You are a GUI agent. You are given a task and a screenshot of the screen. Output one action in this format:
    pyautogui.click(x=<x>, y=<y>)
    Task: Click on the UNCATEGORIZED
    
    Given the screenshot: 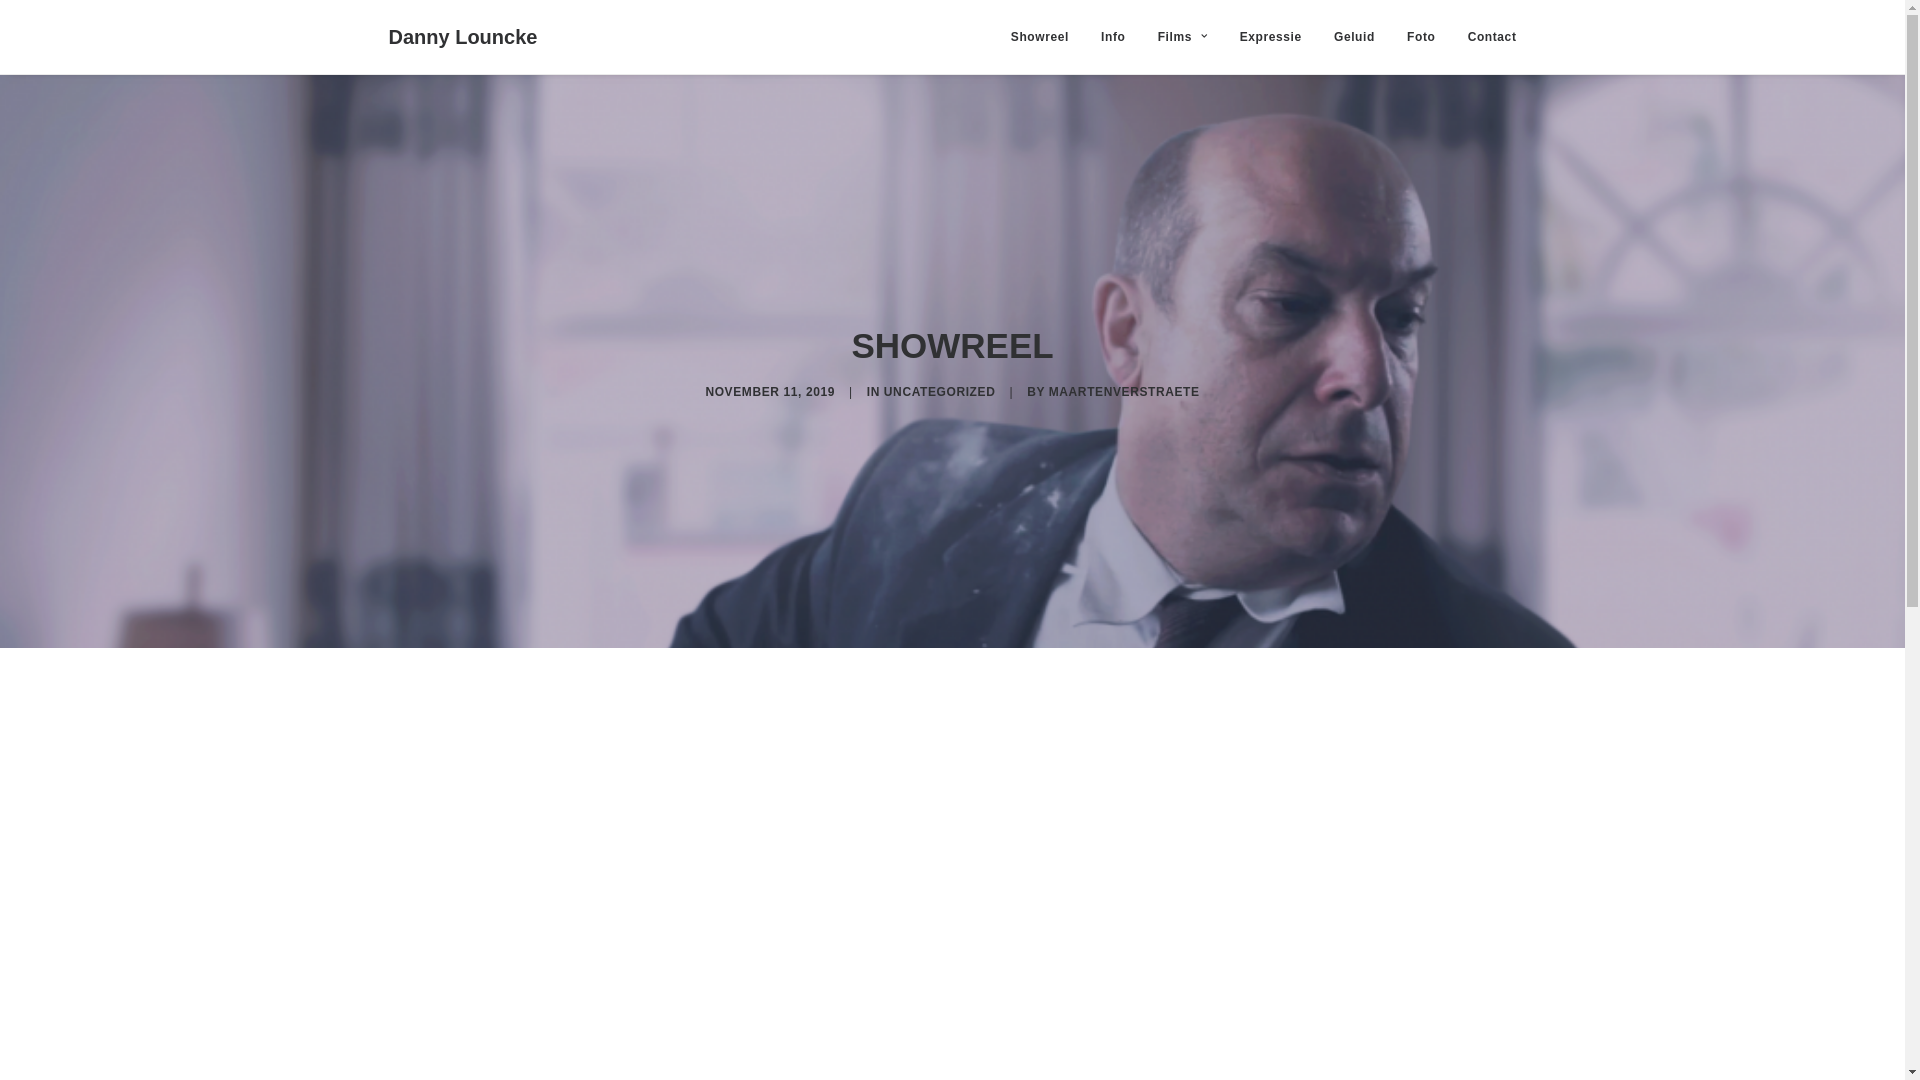 What is the action you would take?
    pyautogui.click(x=940, y=391)
    